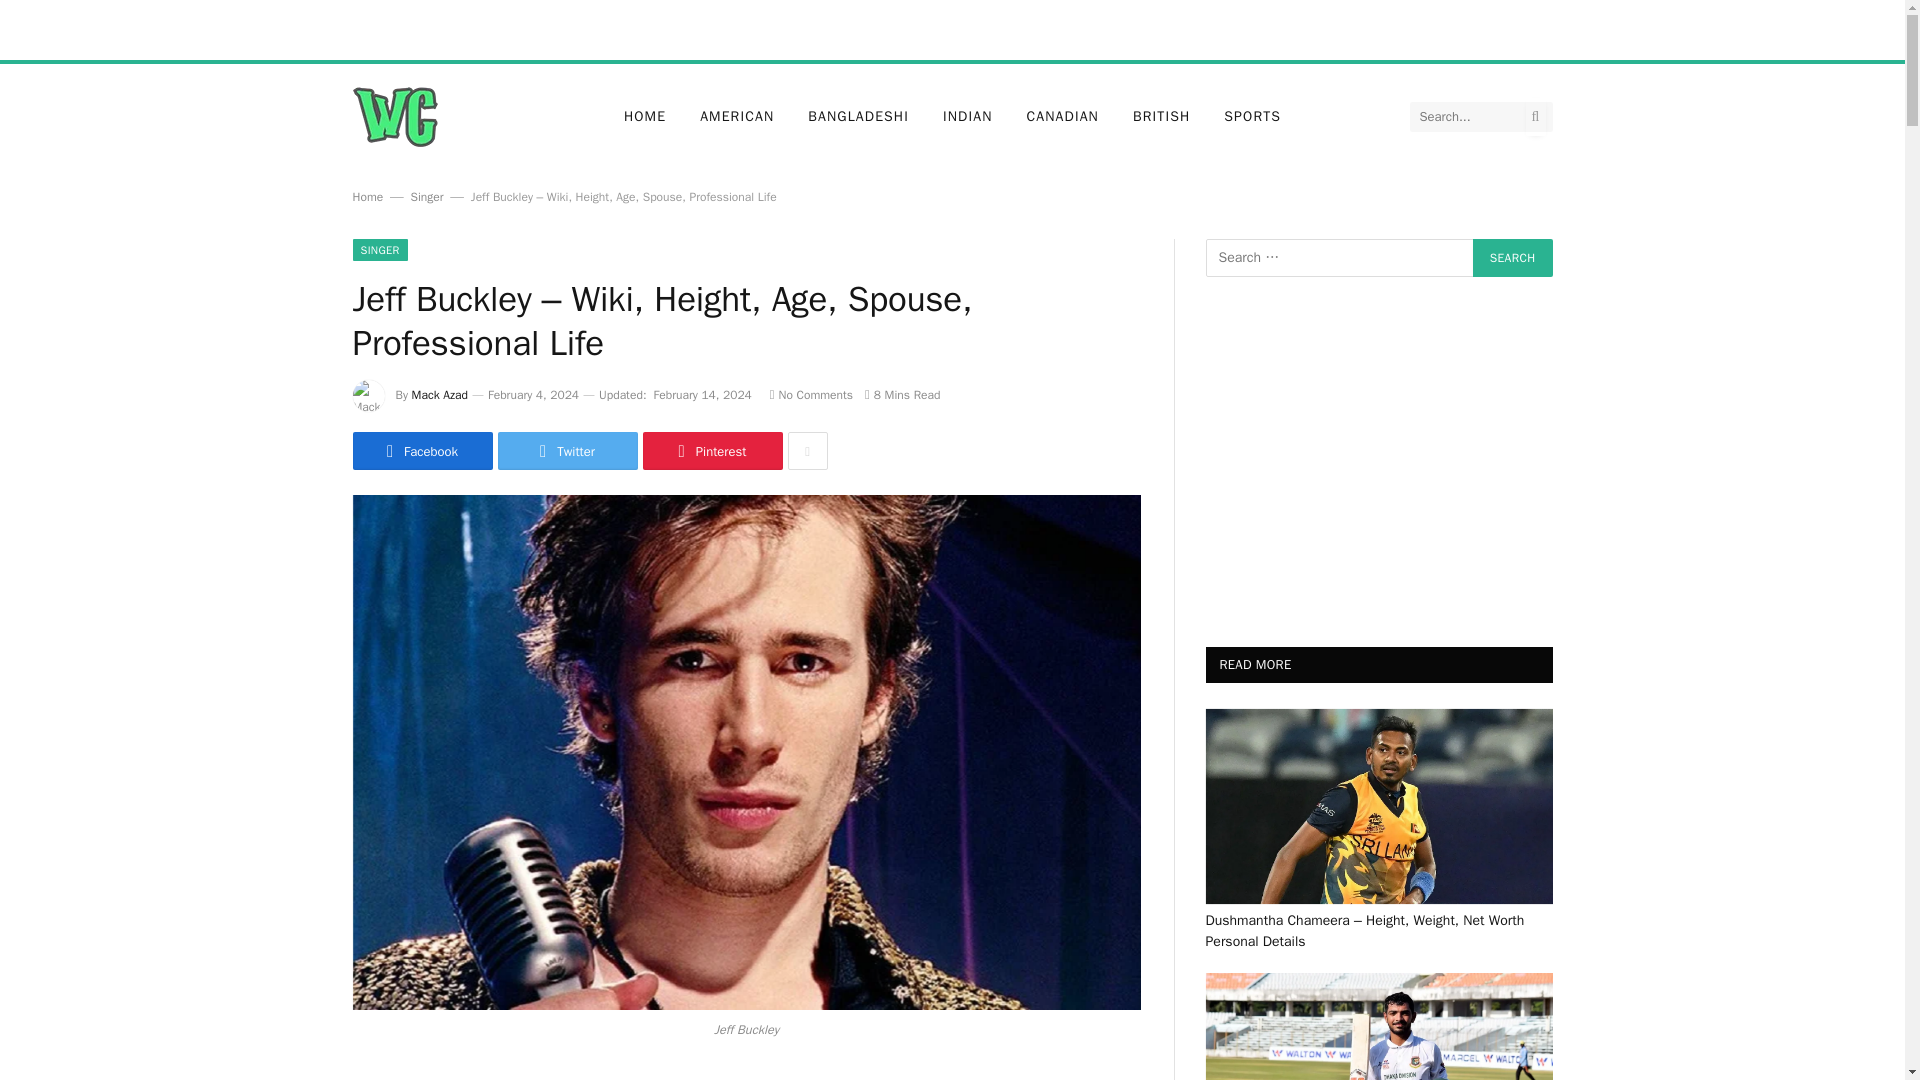  Describe the element at coordinates (737, 116) in the screenshot. I see `AMERICAN` at that location.